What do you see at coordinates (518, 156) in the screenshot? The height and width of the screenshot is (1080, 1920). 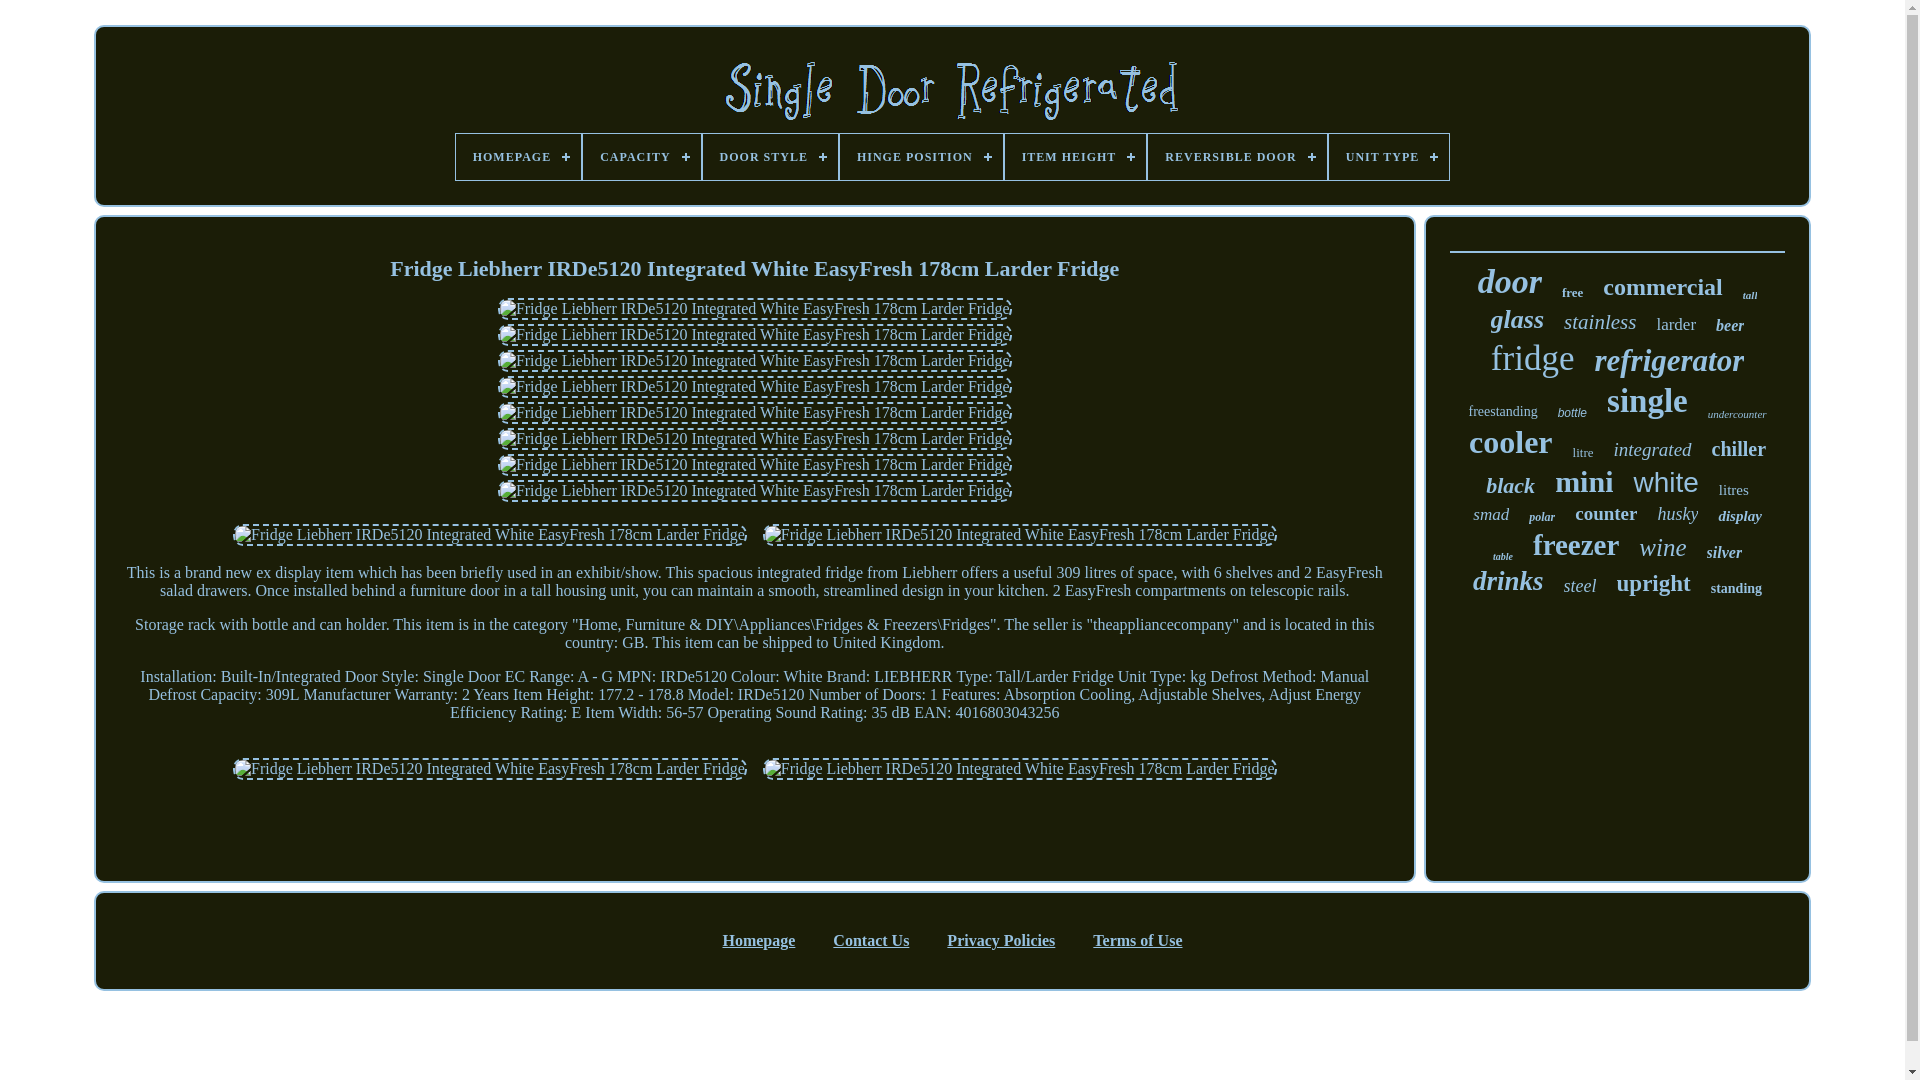 I see `HOMEPAGE` at bounding box center [518, 156].